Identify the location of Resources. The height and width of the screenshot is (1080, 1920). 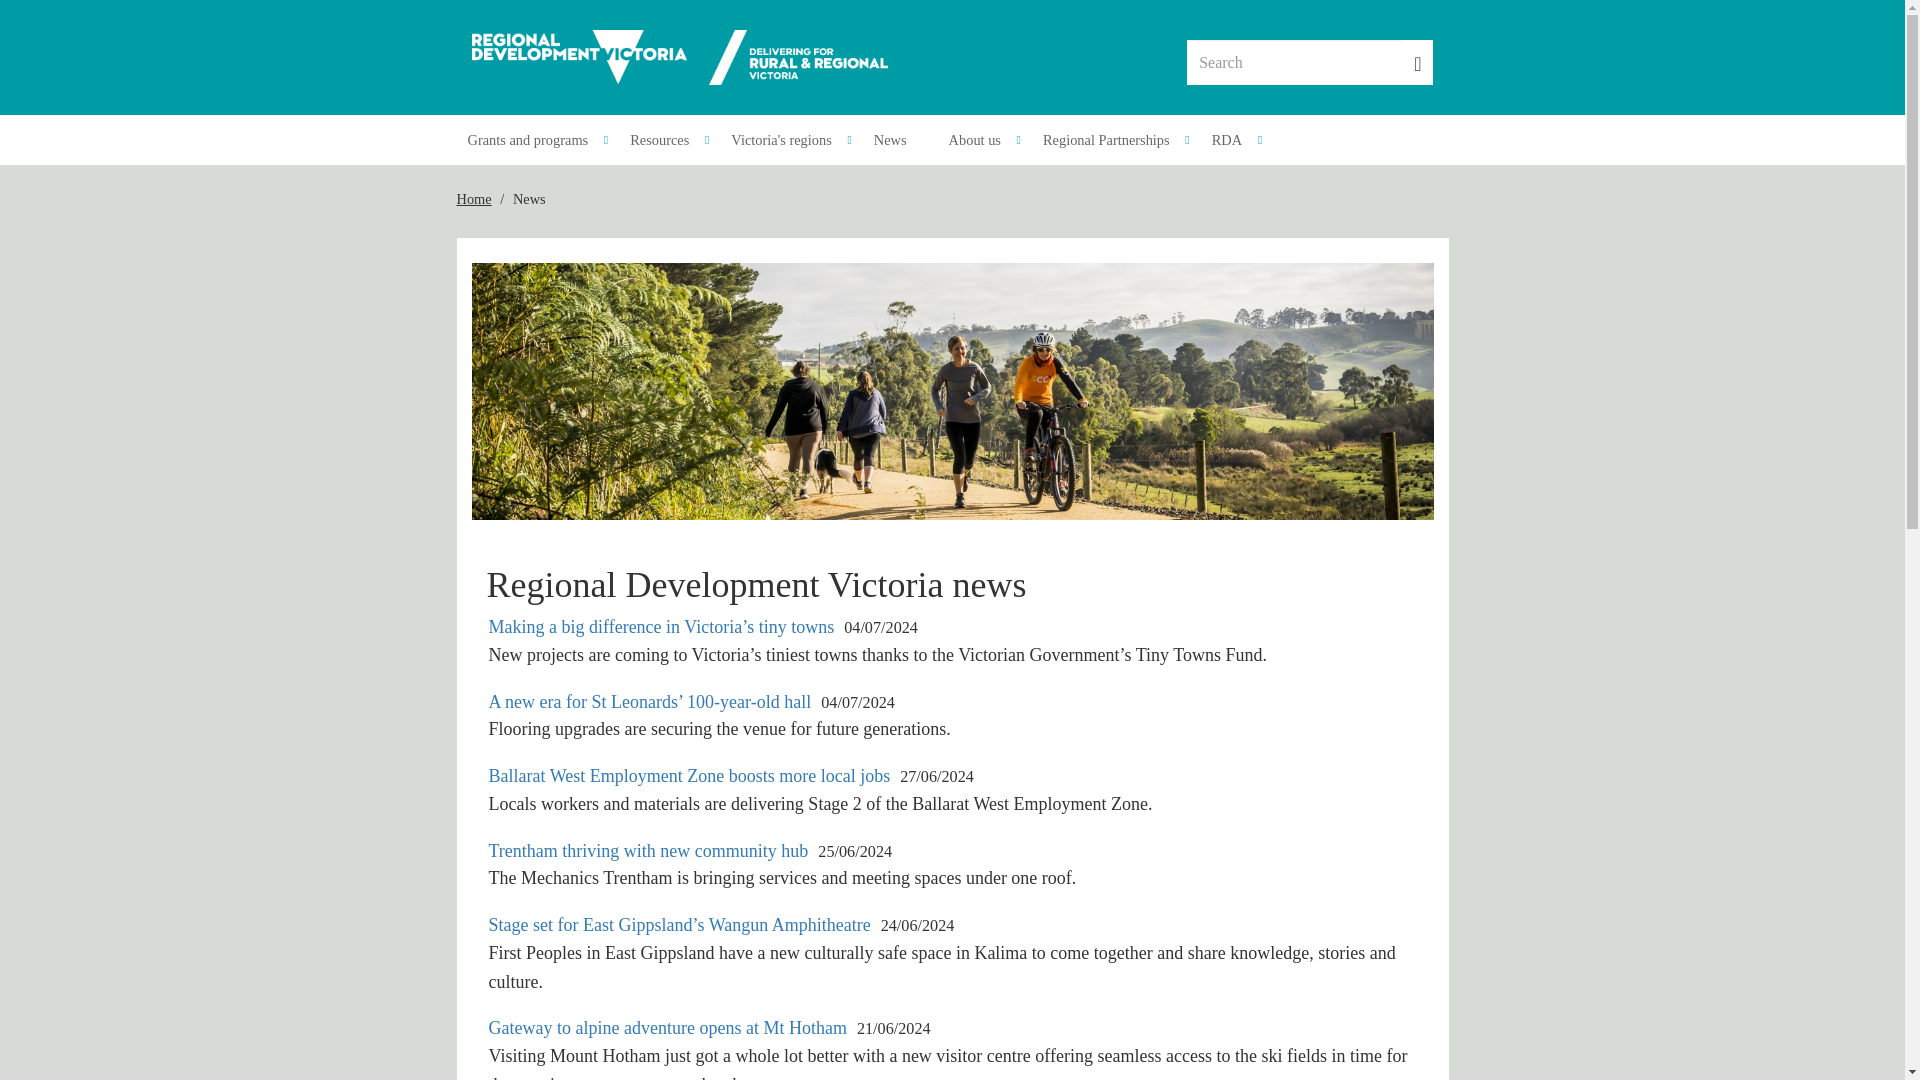
(669, 140).